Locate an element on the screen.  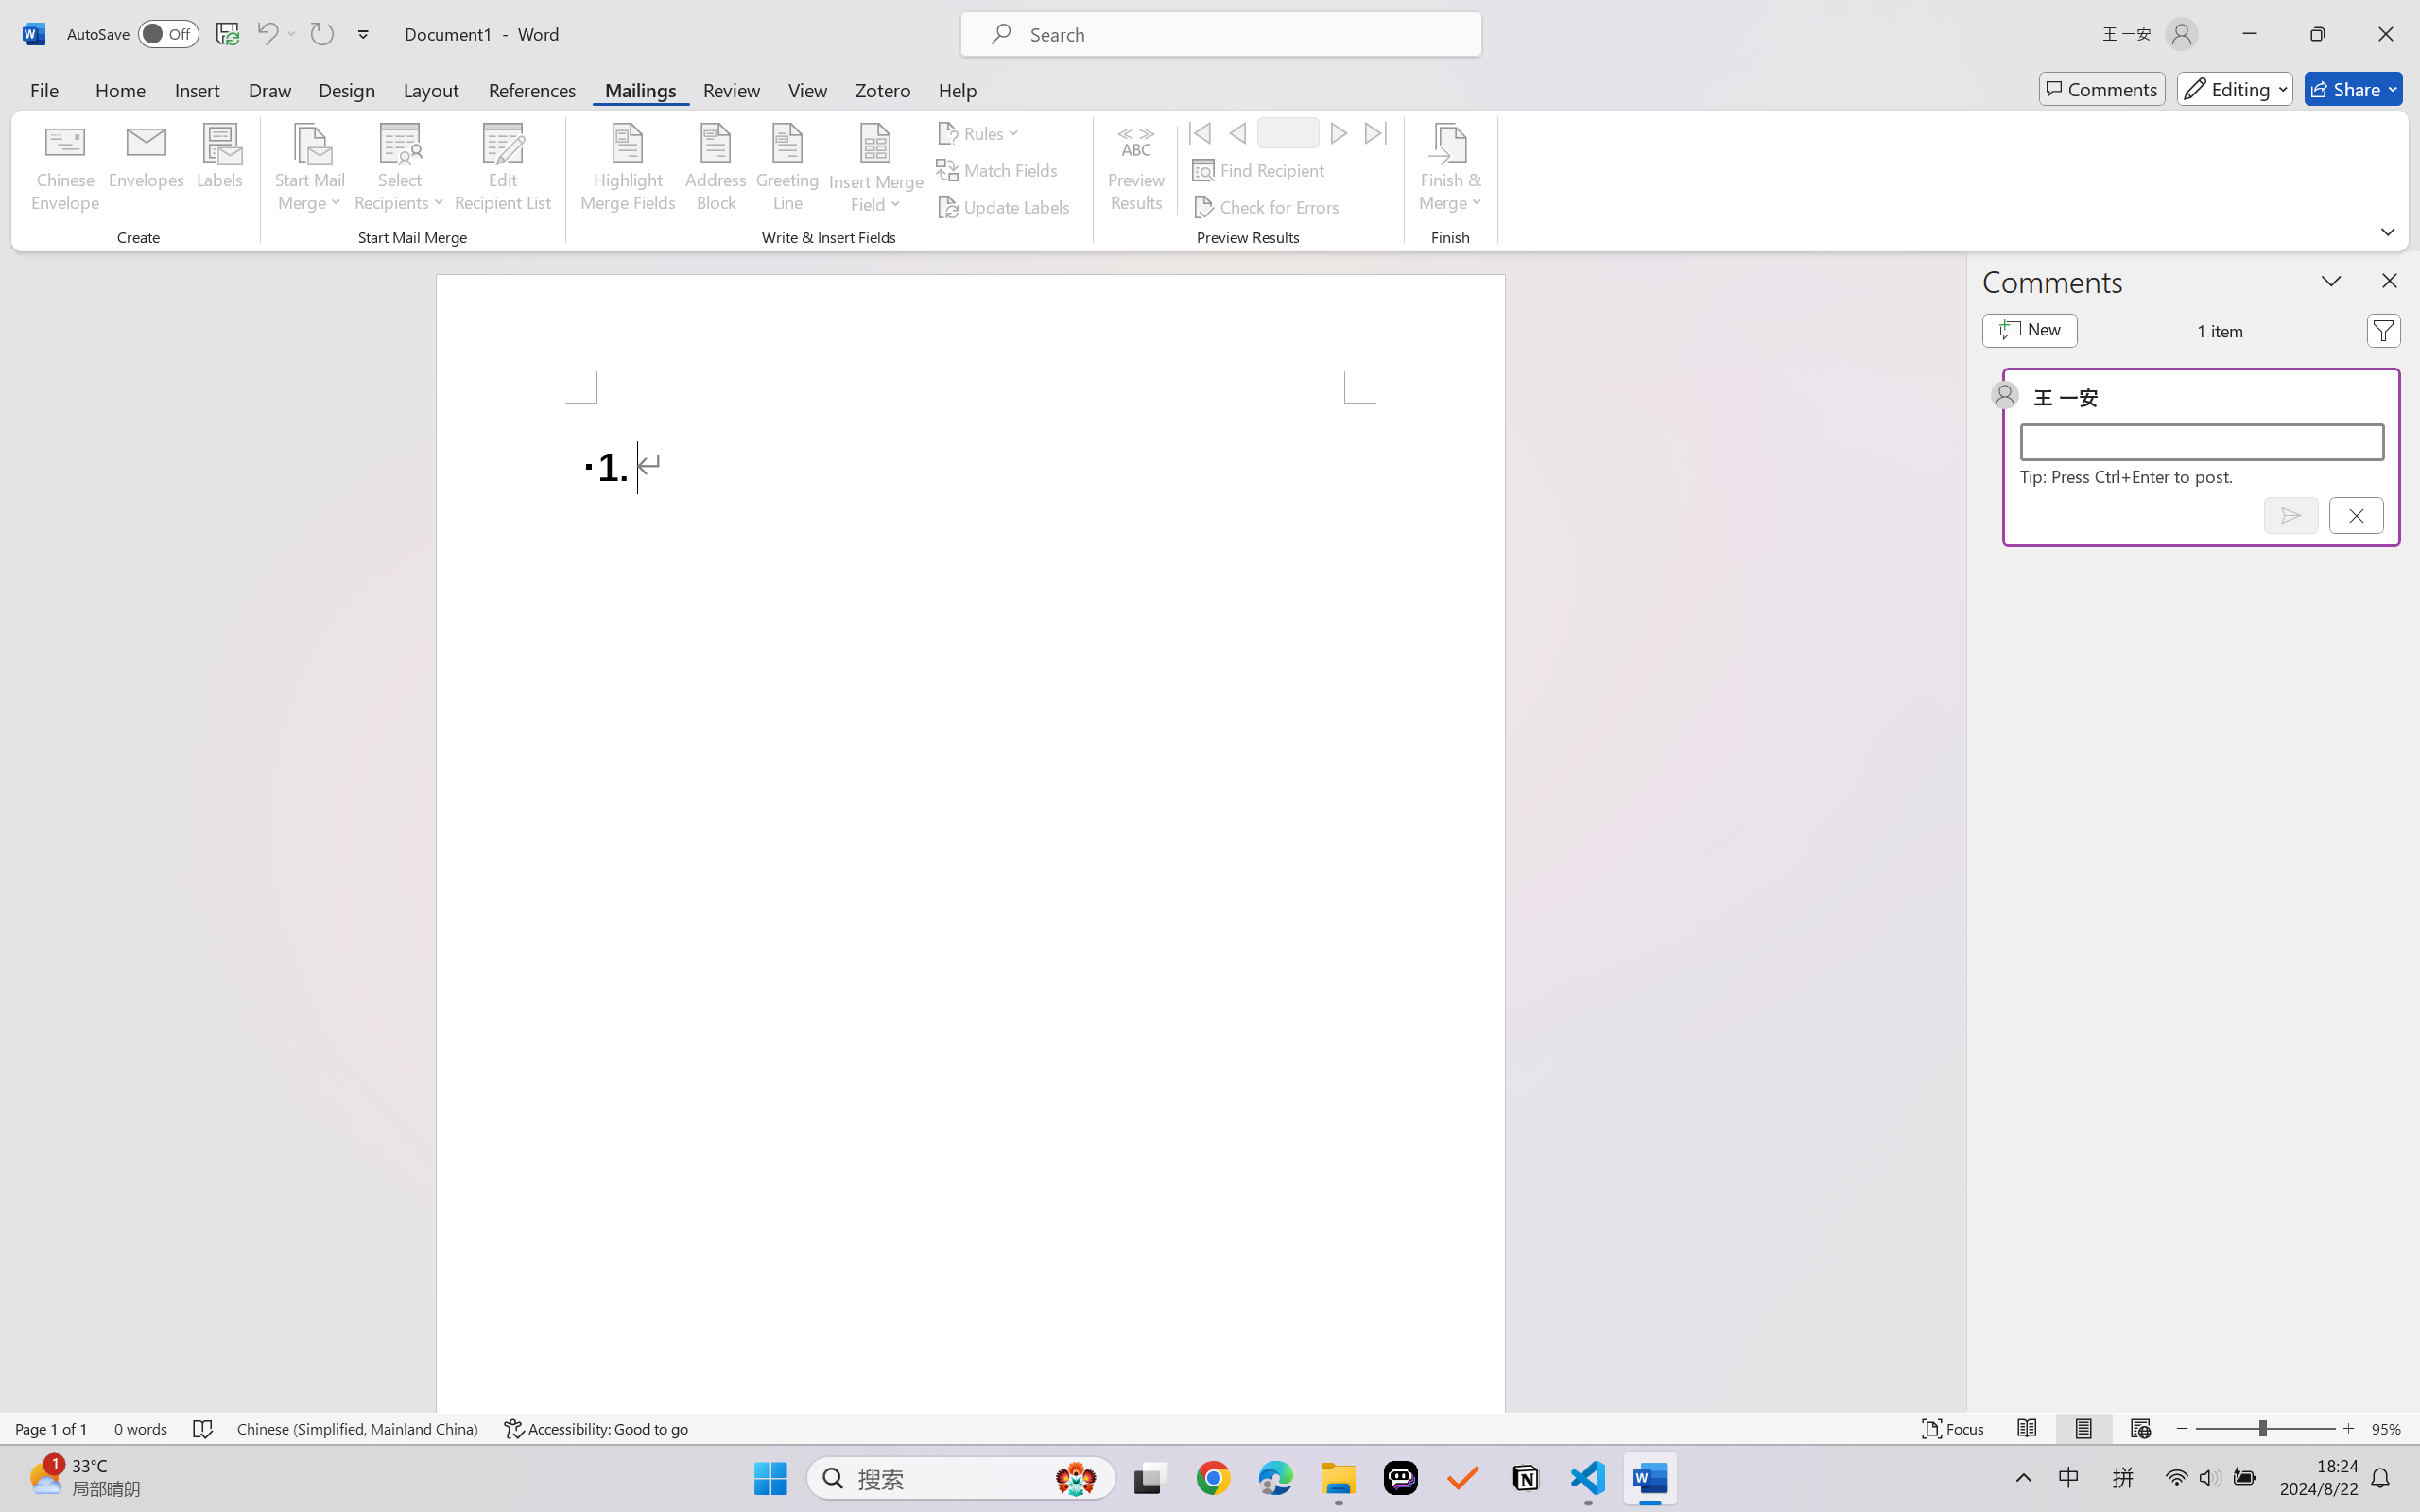
Filter is located at coordinates (2383, 331).